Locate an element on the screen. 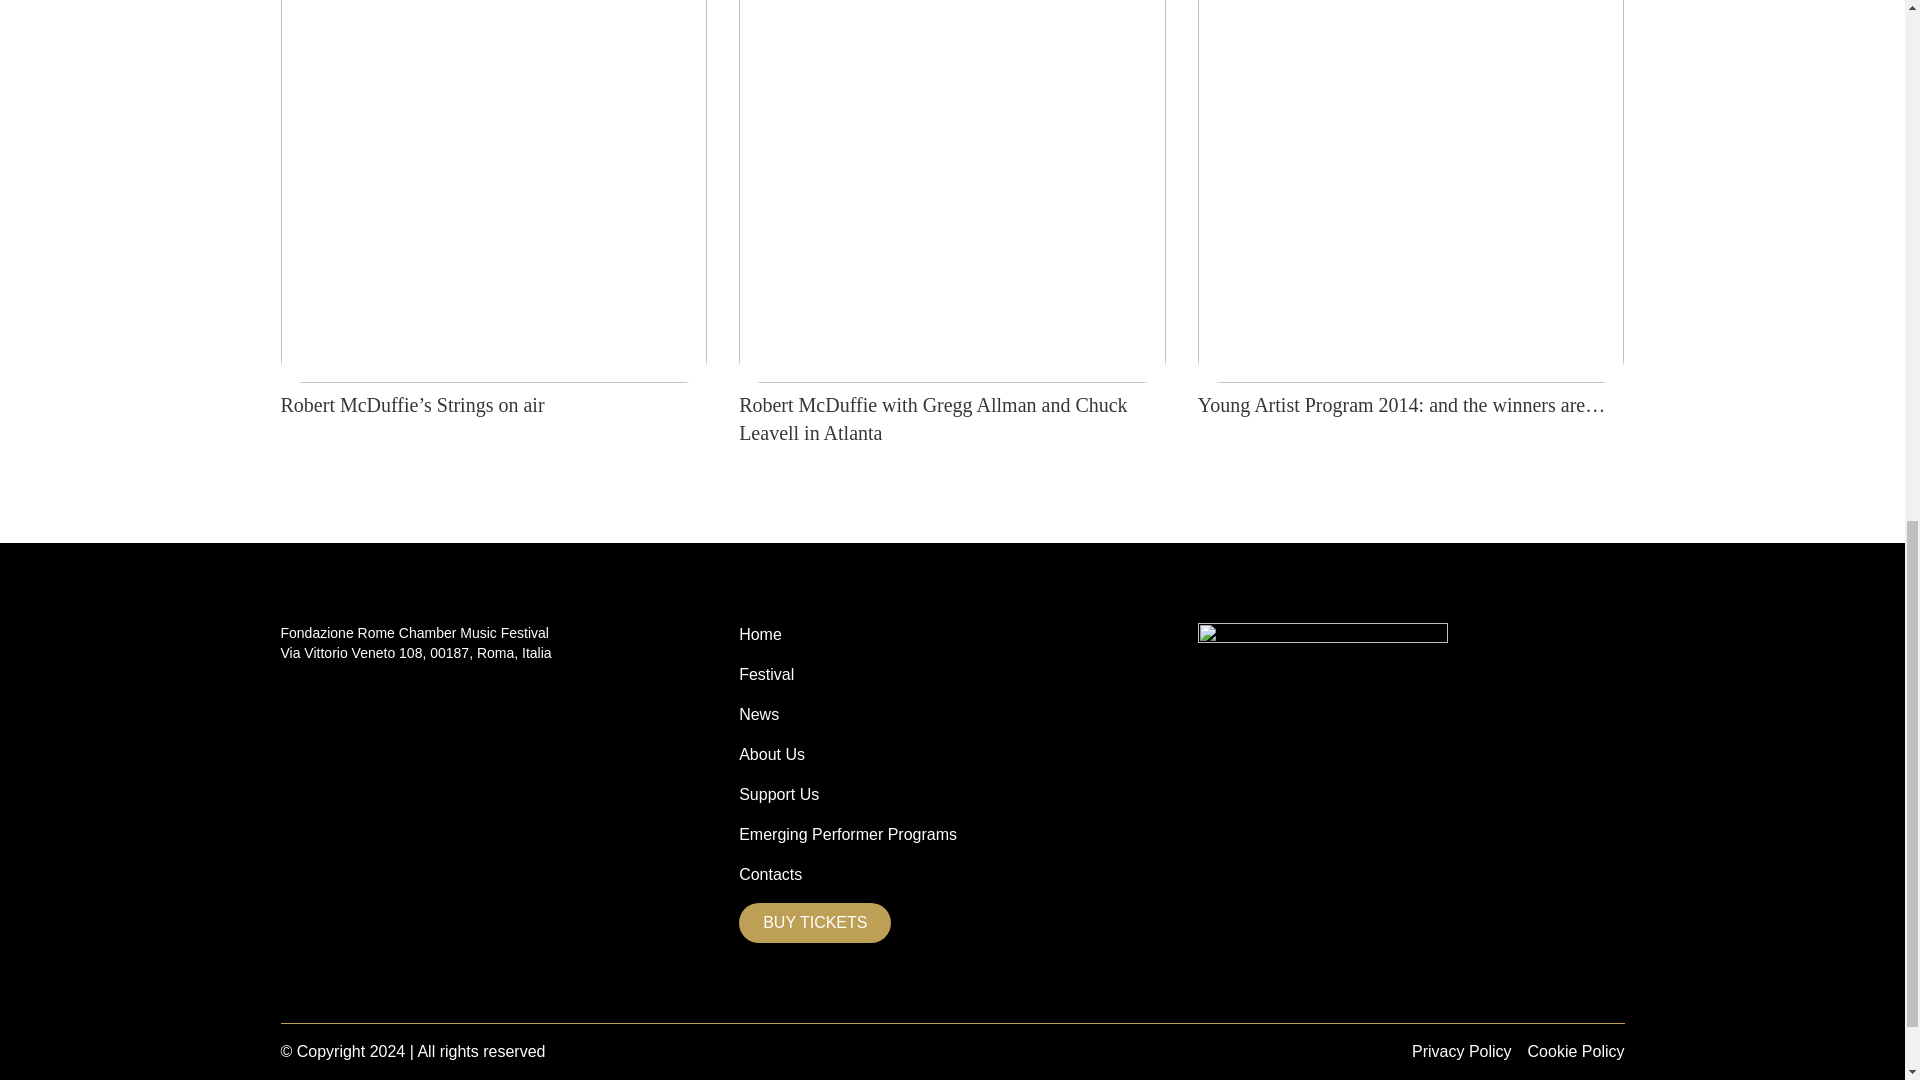  Cookie Policy is located at coordinates (1576, 1052).